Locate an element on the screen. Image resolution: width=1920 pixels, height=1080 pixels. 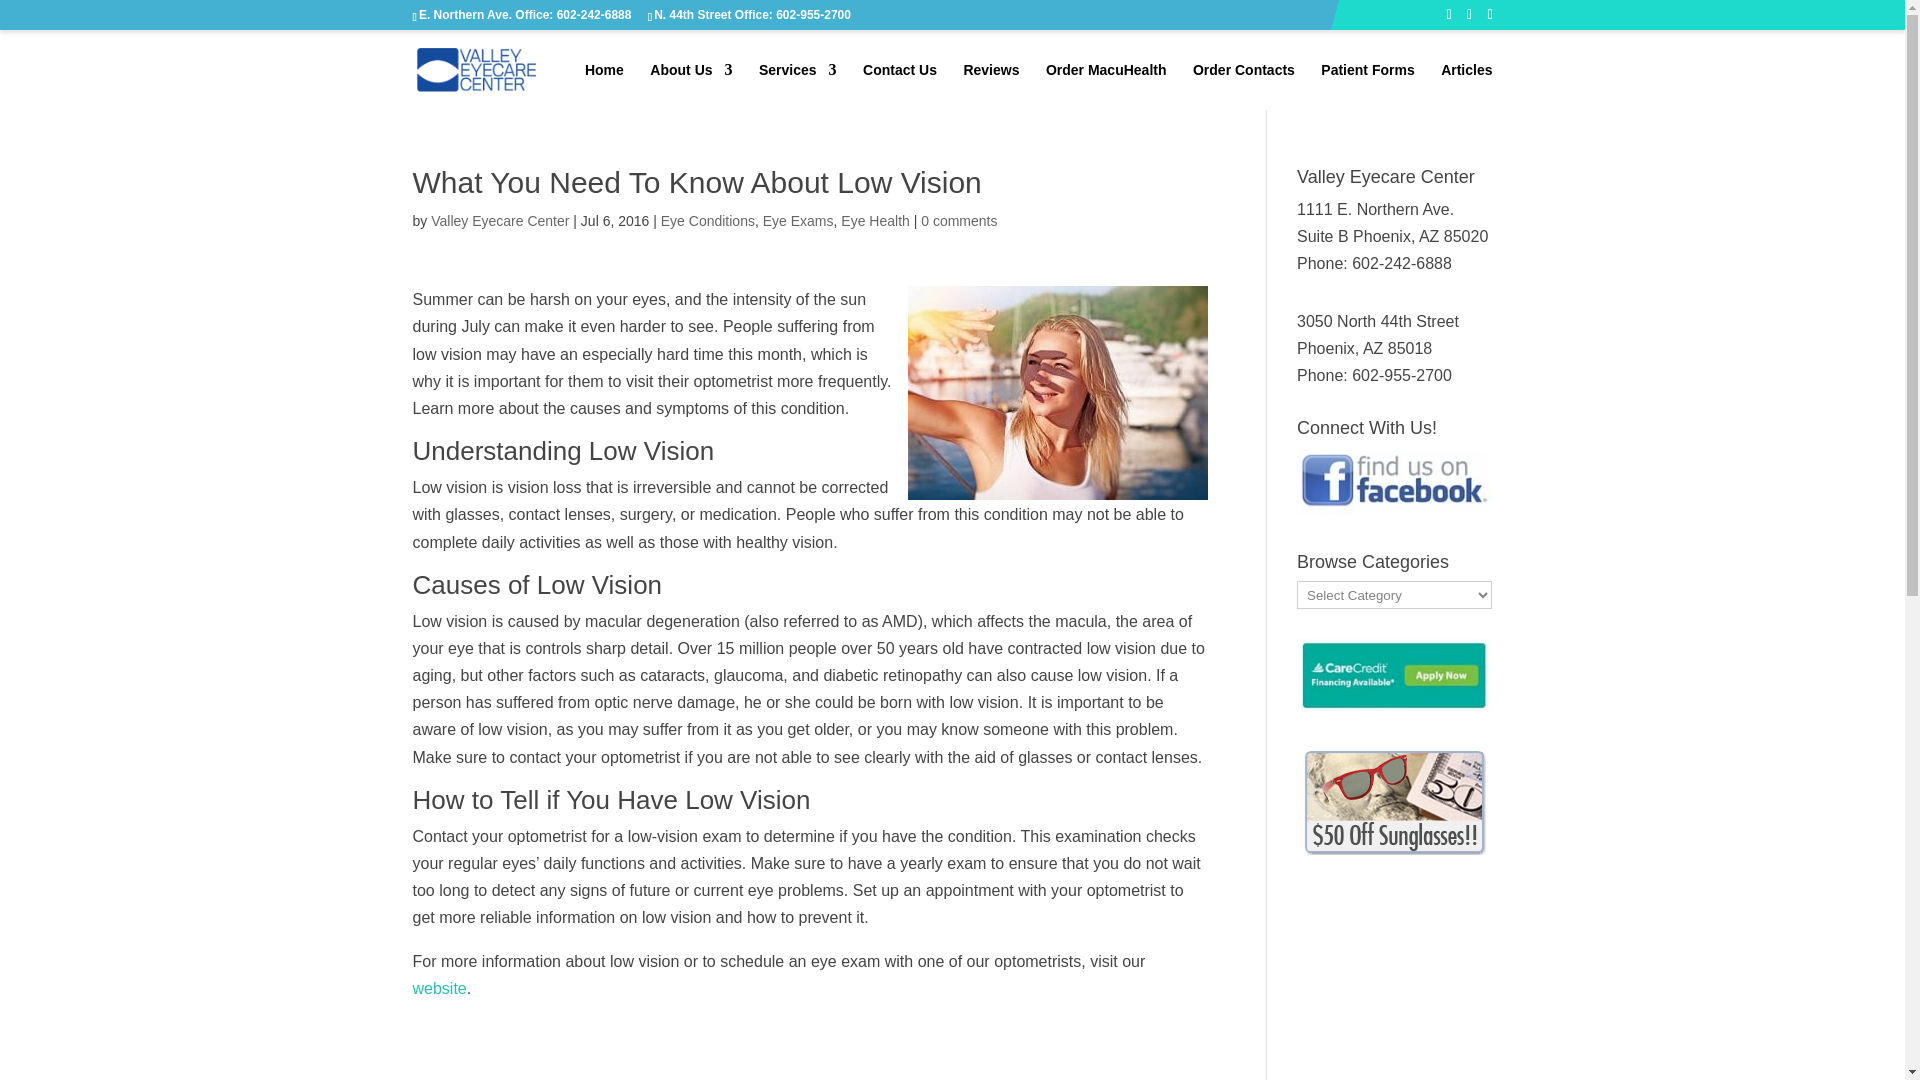
0 comments is located at coordinates (958, 220).